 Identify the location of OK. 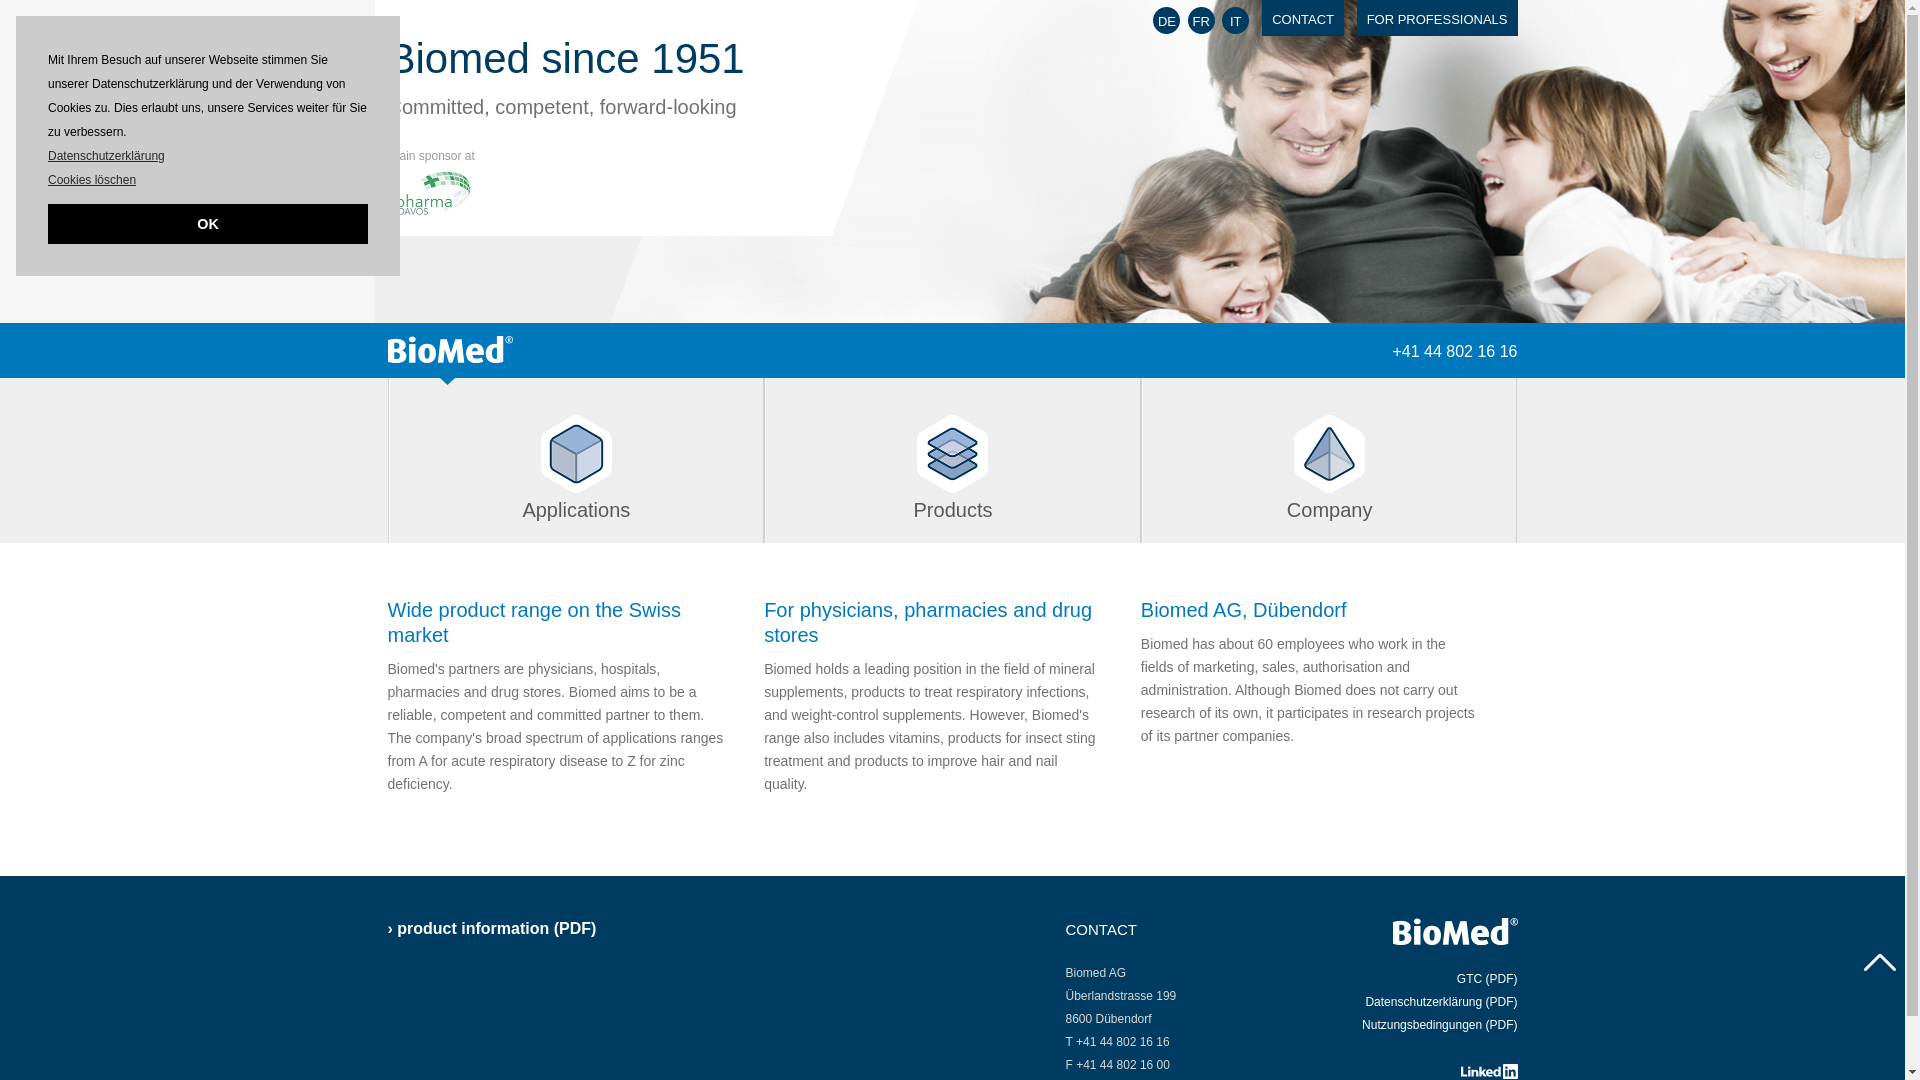
(208, 224).